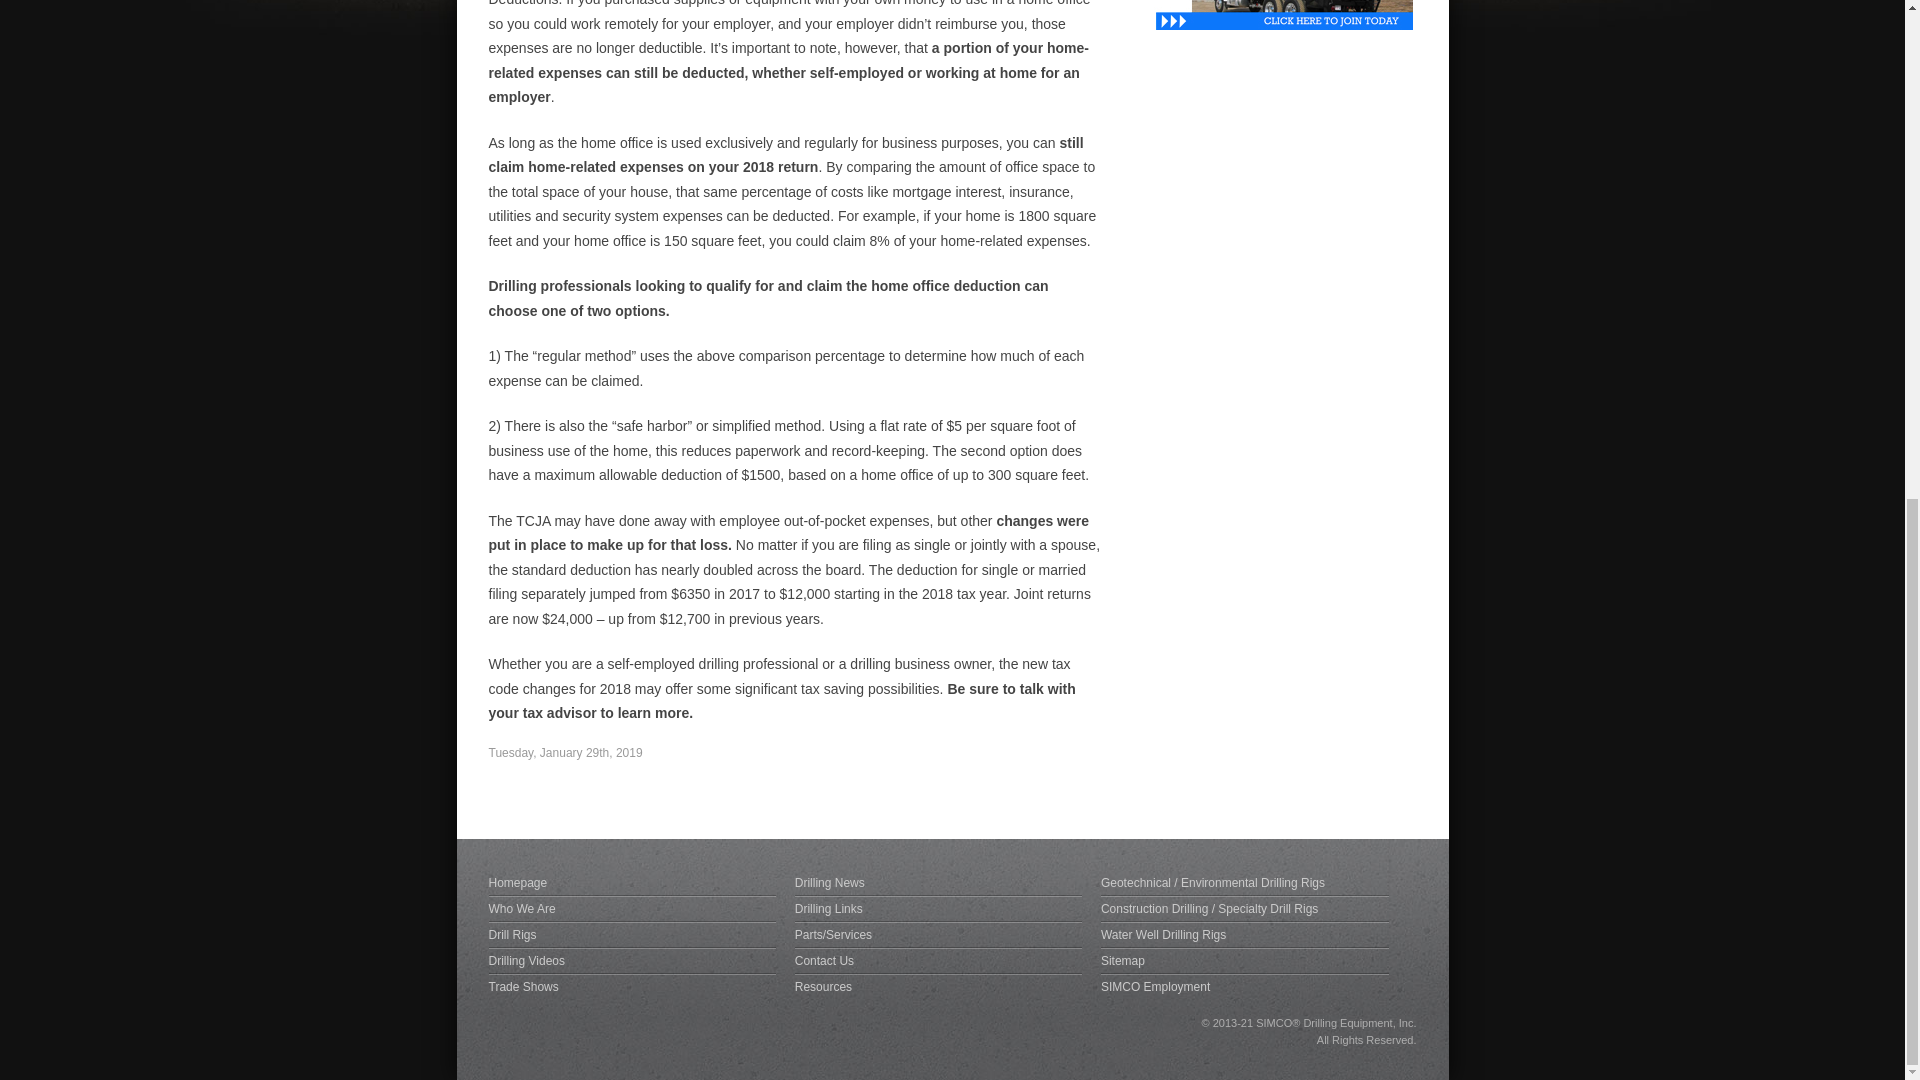 The width and height of the screenshot is (1920, 1080). I want to click on Drilling Links, so click(938, 908).